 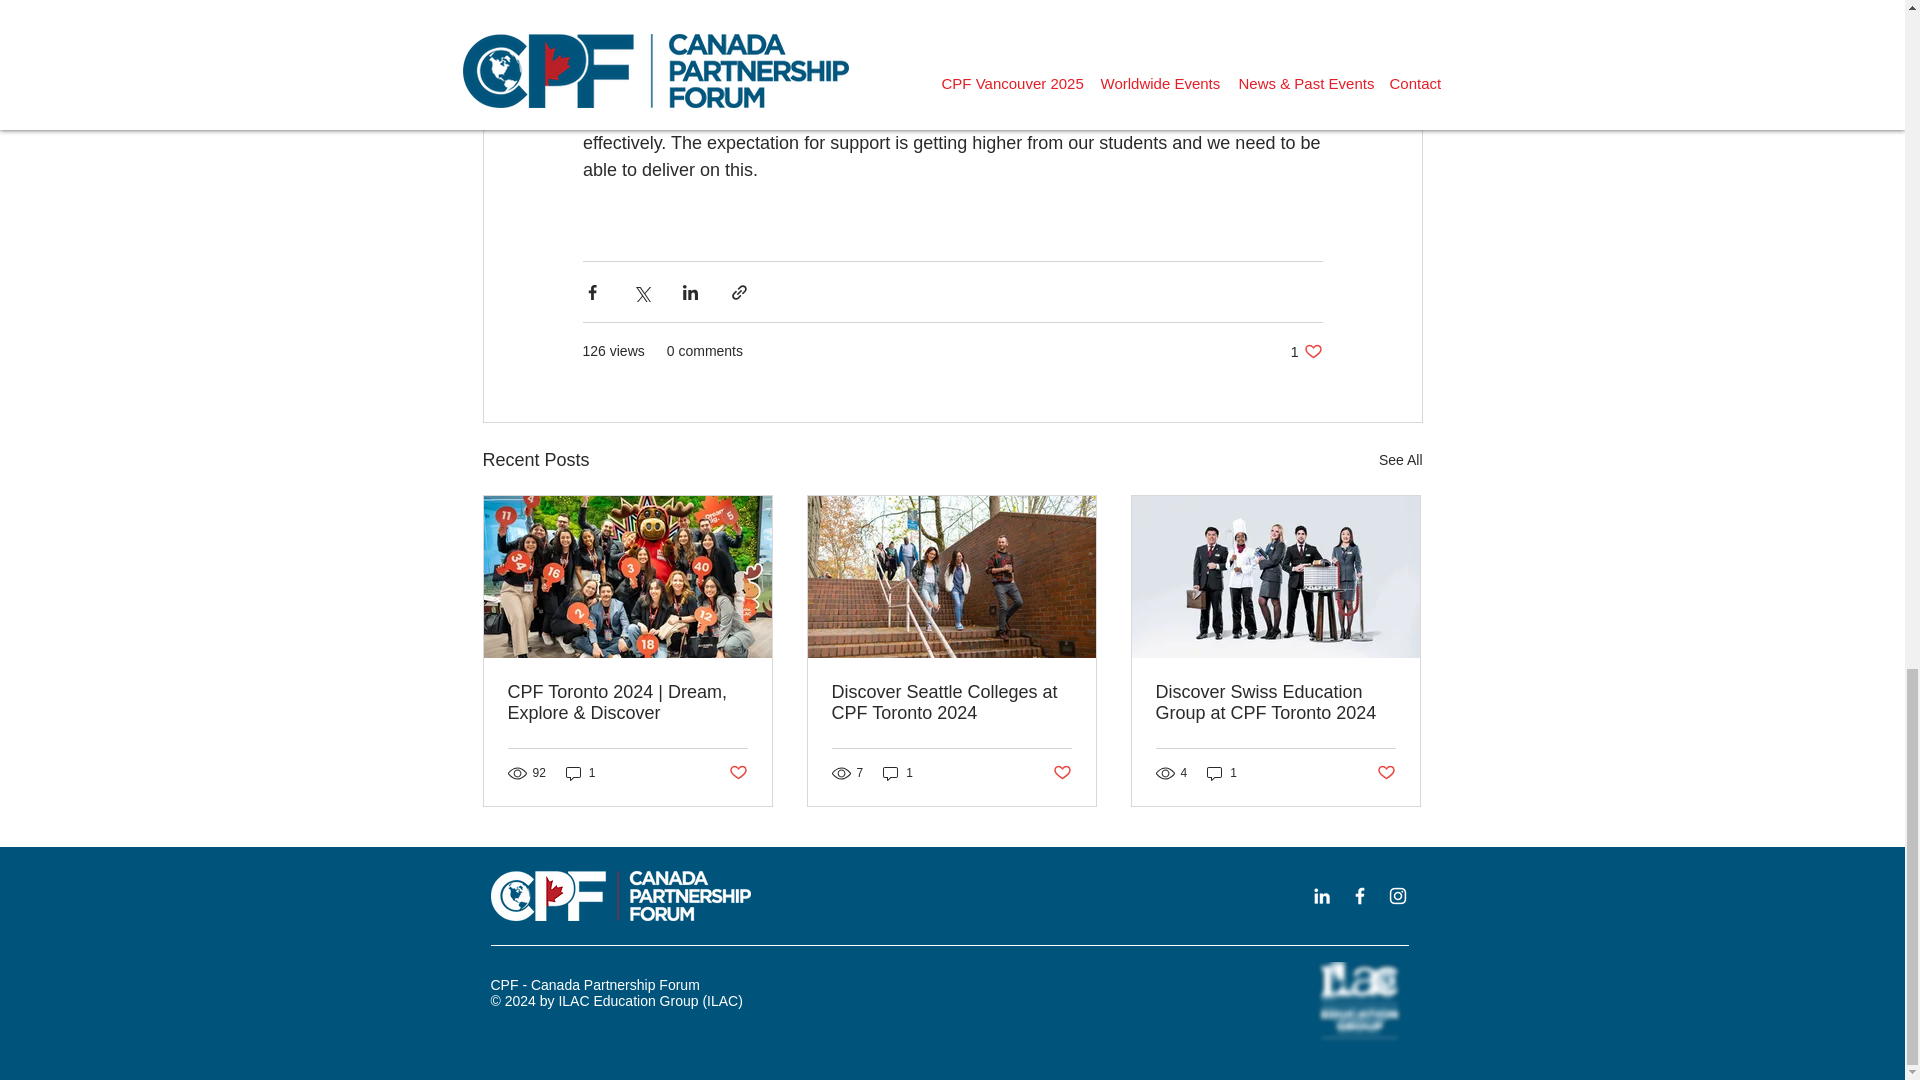 What do you see at coordinates (580, 773) in the screenshot?
I see `Post not marked as liked` at bounding box center [580, 773].